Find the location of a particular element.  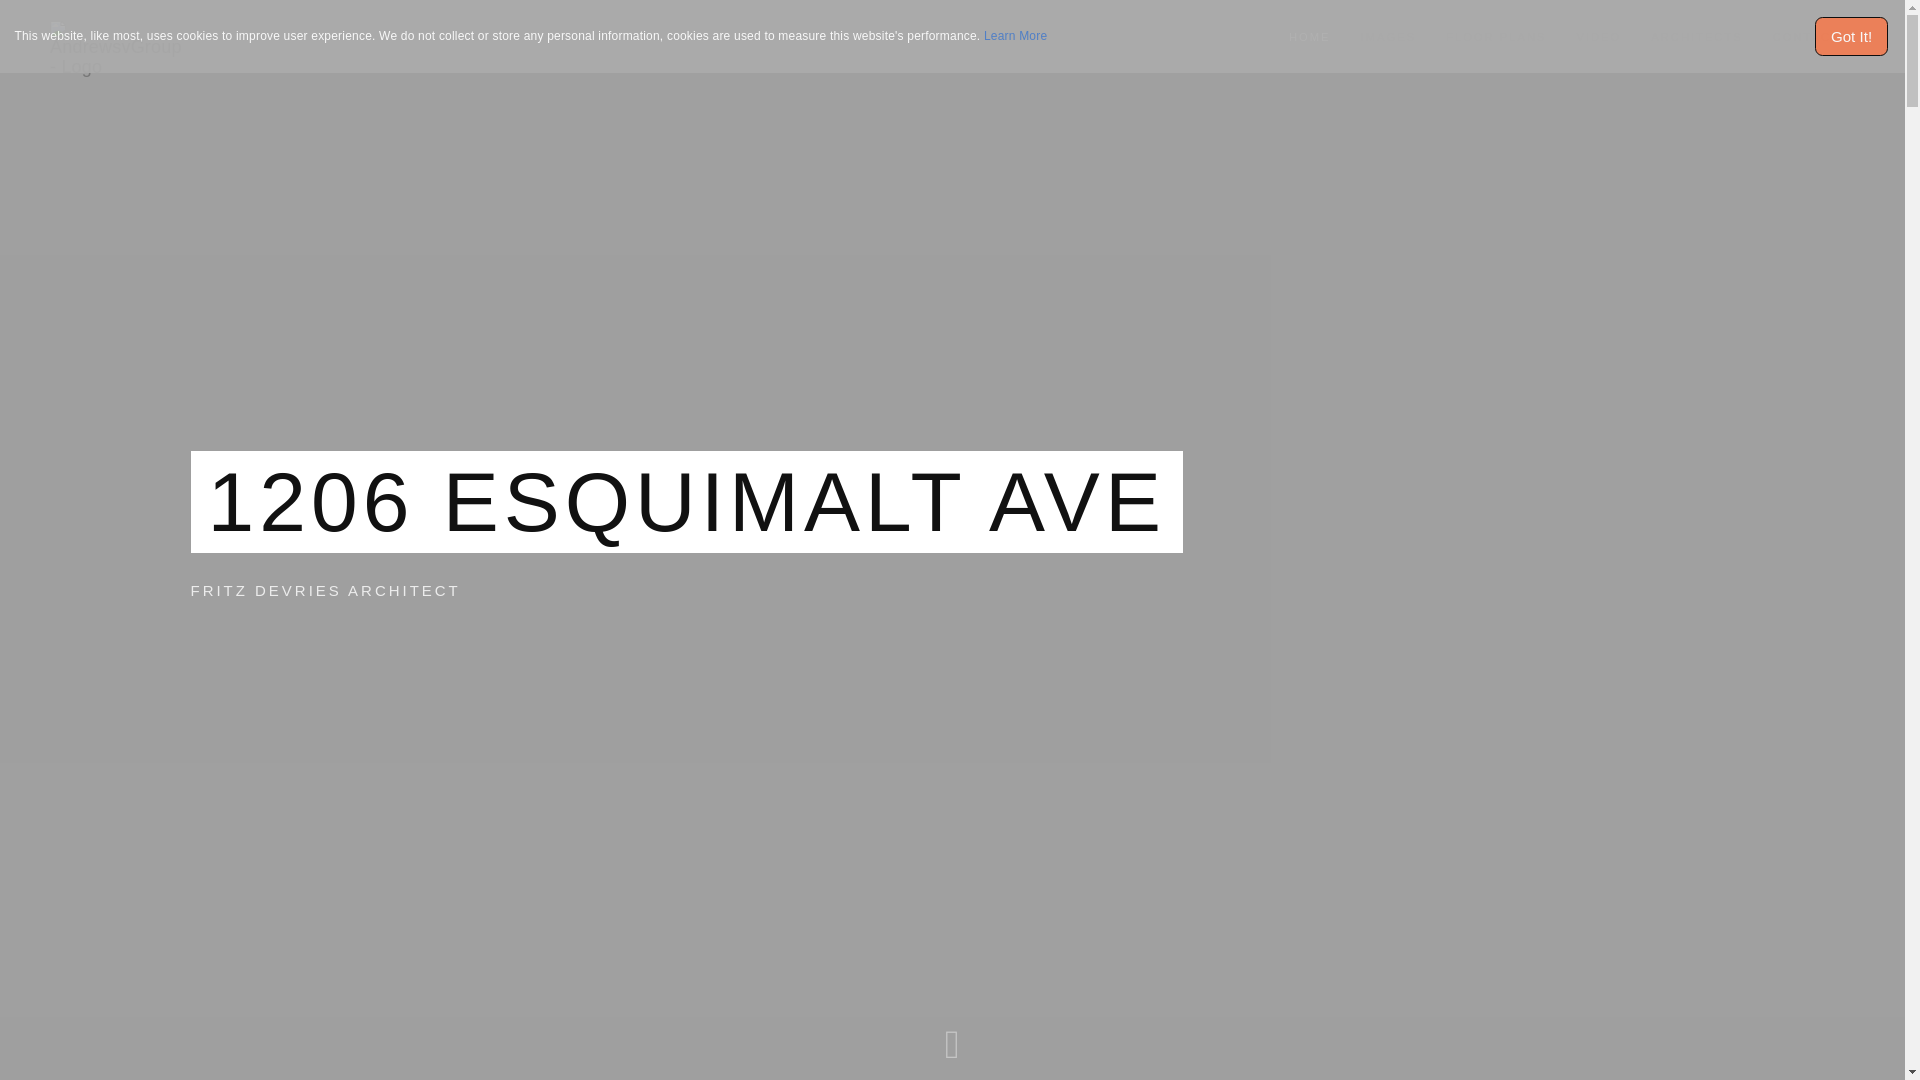

Learn More is located at coordinates (1015, 36).